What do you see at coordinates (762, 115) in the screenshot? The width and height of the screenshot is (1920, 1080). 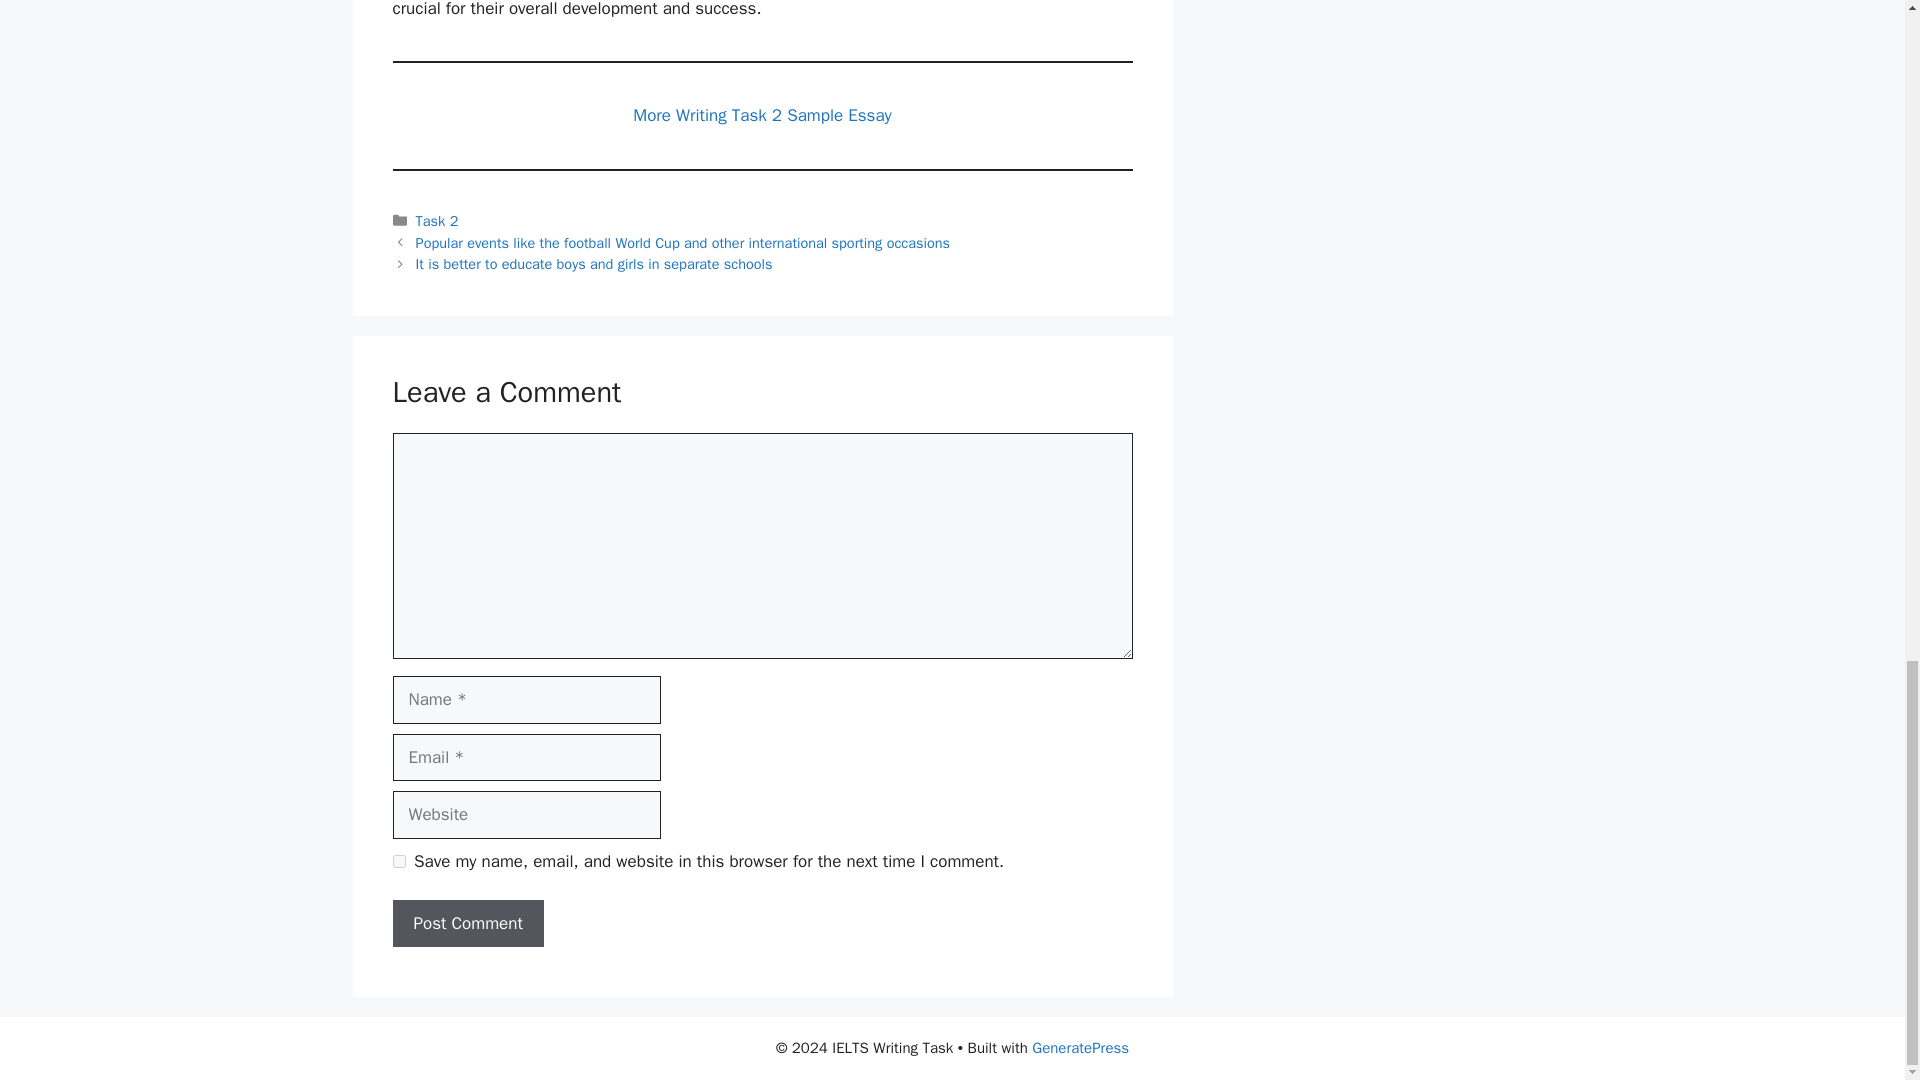 I see `More Writing Task 2 Sample Essay` at bounding box center [762, 115].